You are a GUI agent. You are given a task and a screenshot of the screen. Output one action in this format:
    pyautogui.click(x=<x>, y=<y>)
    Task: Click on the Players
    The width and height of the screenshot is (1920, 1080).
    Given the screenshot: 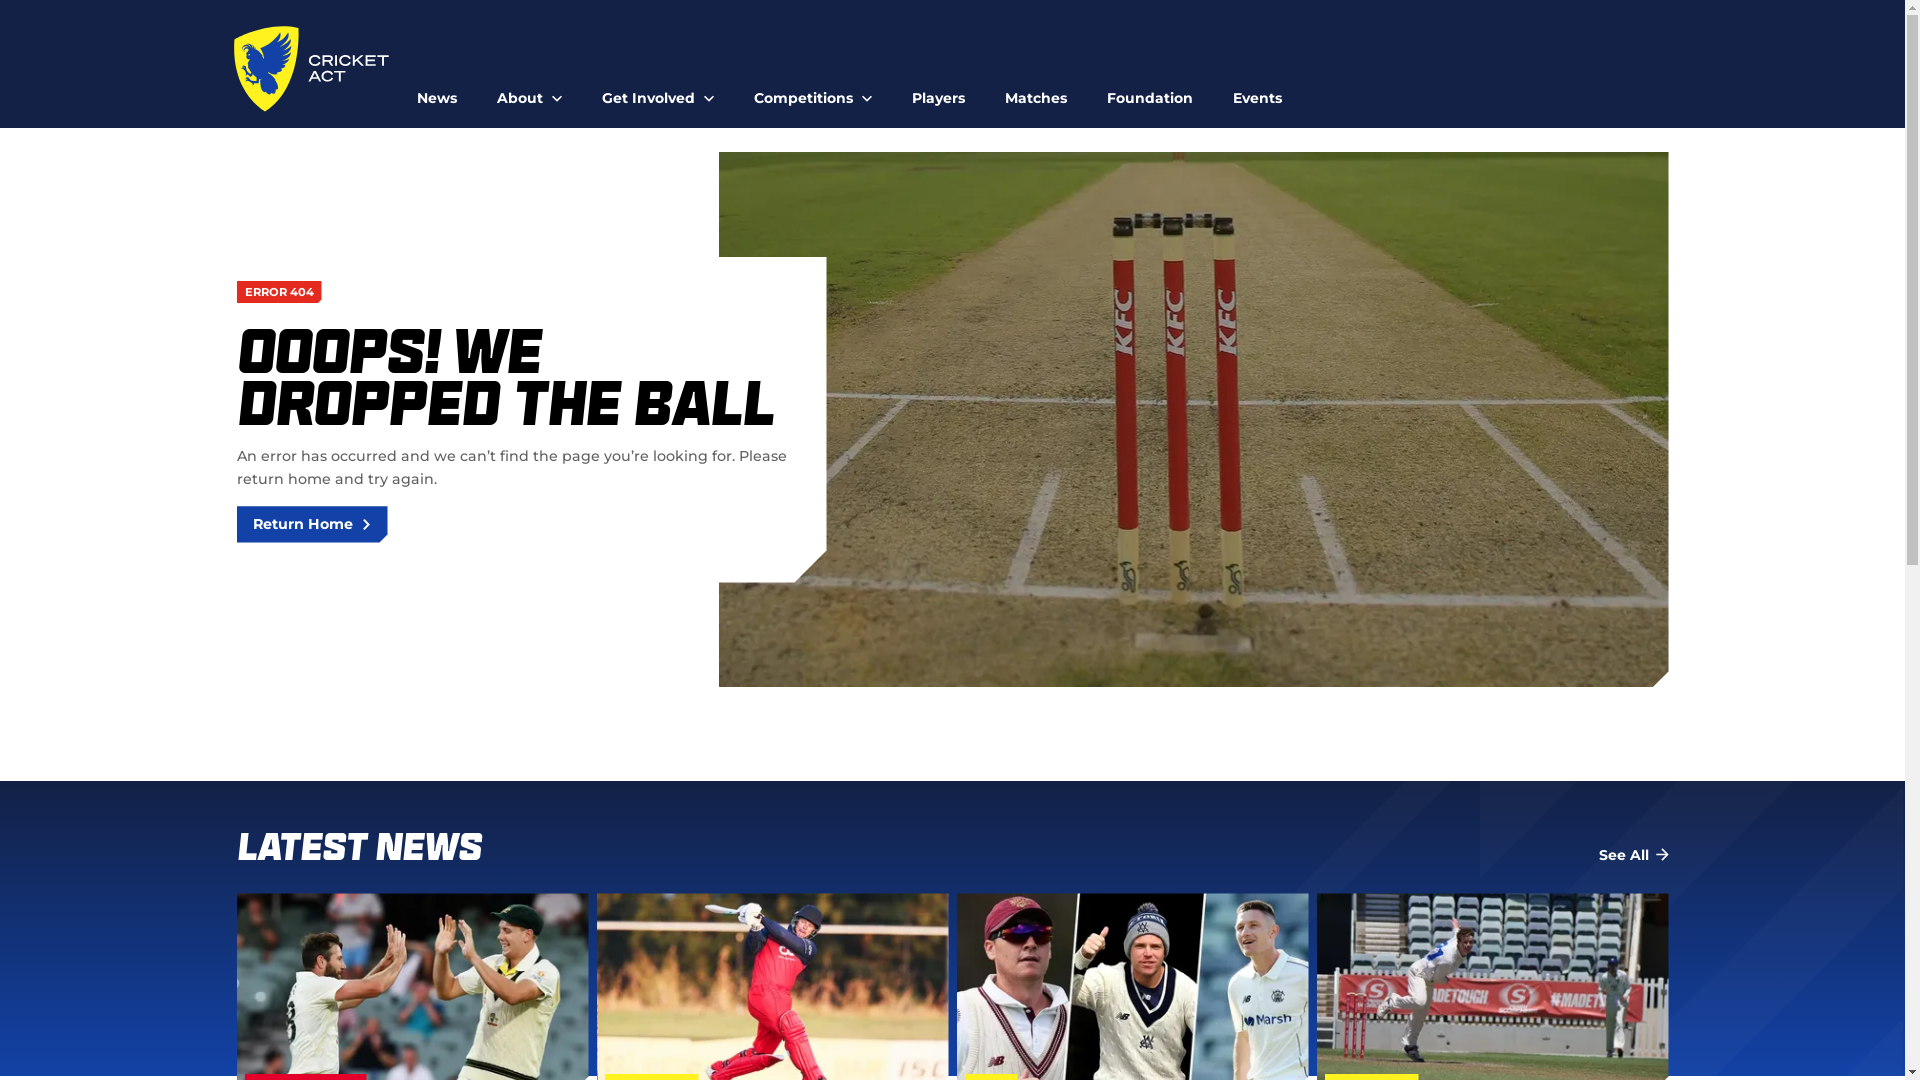 What is the action you would take?
    pyautogui.click(x=938, y=90)
    